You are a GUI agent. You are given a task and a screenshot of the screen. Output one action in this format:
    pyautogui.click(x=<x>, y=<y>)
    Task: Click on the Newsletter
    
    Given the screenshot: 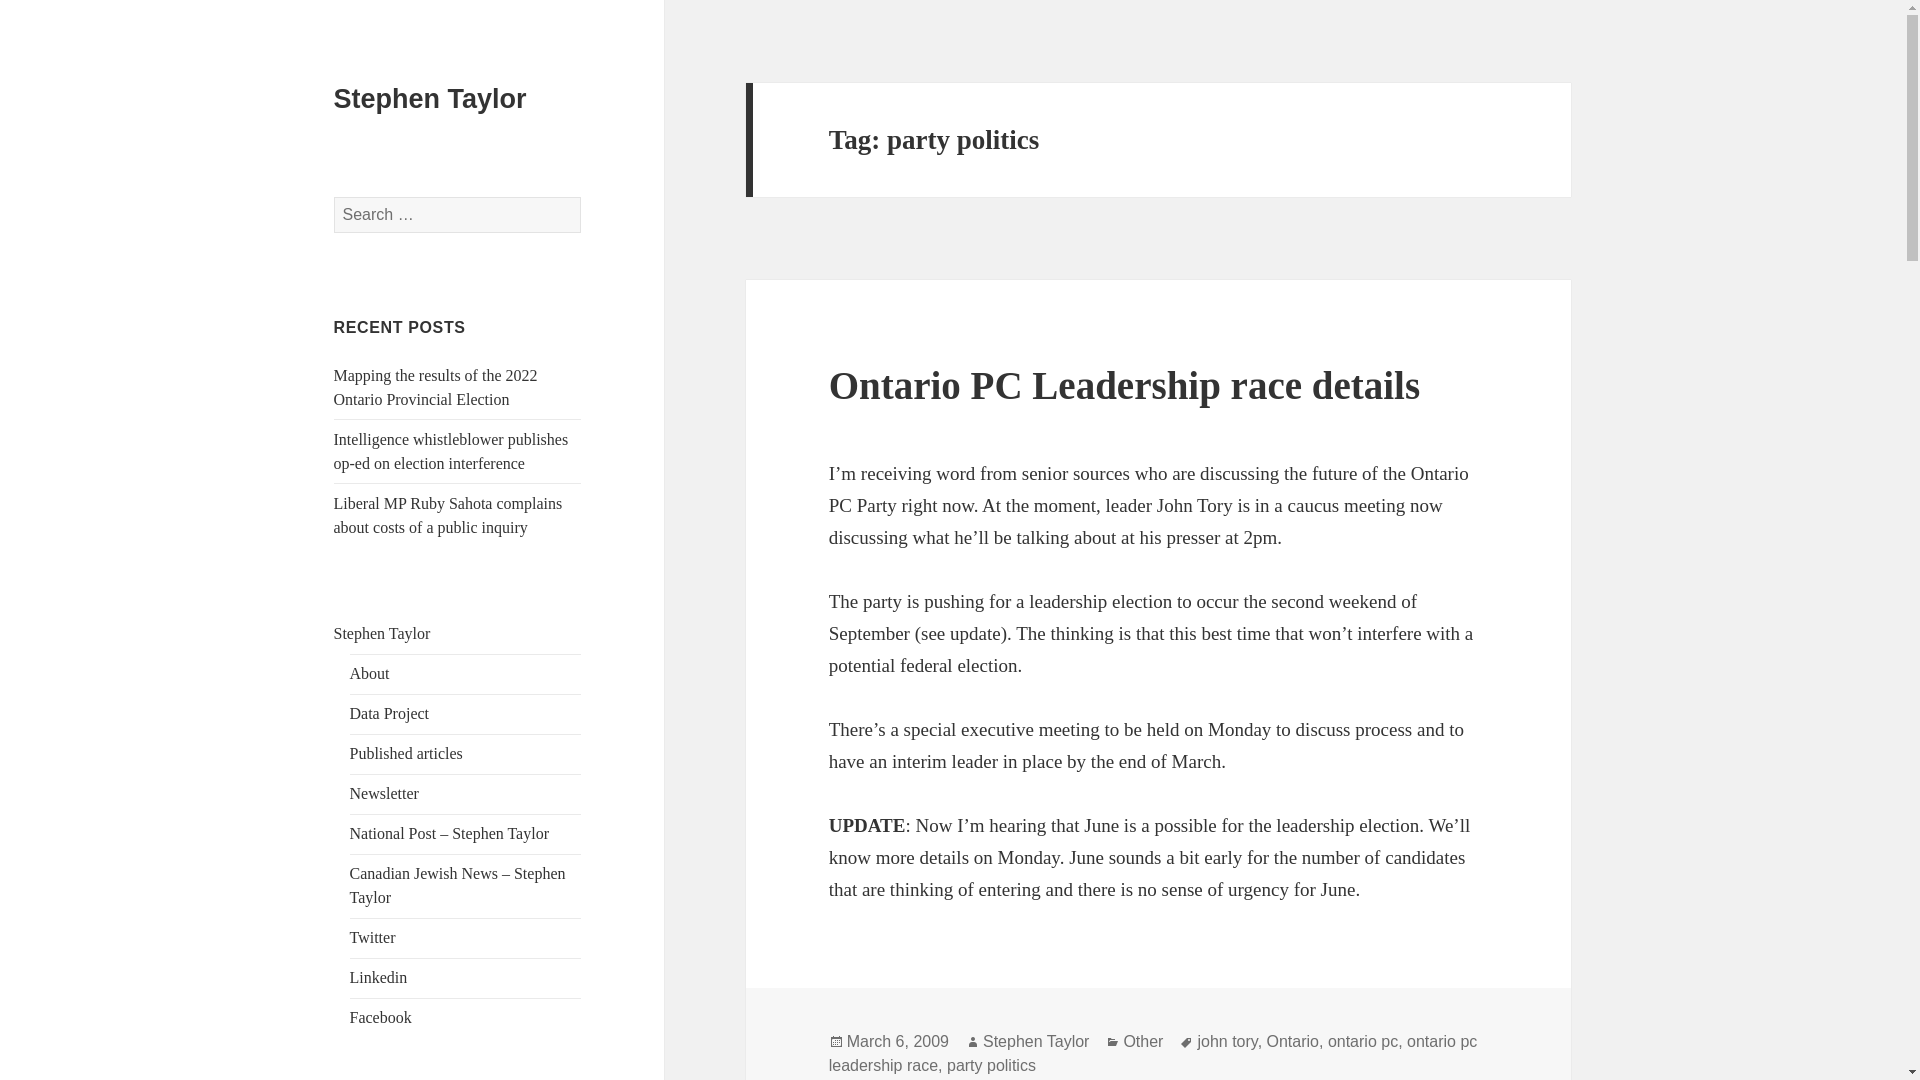 What is the action you would take?
    pyautogui.click(x=384, y=794)
    